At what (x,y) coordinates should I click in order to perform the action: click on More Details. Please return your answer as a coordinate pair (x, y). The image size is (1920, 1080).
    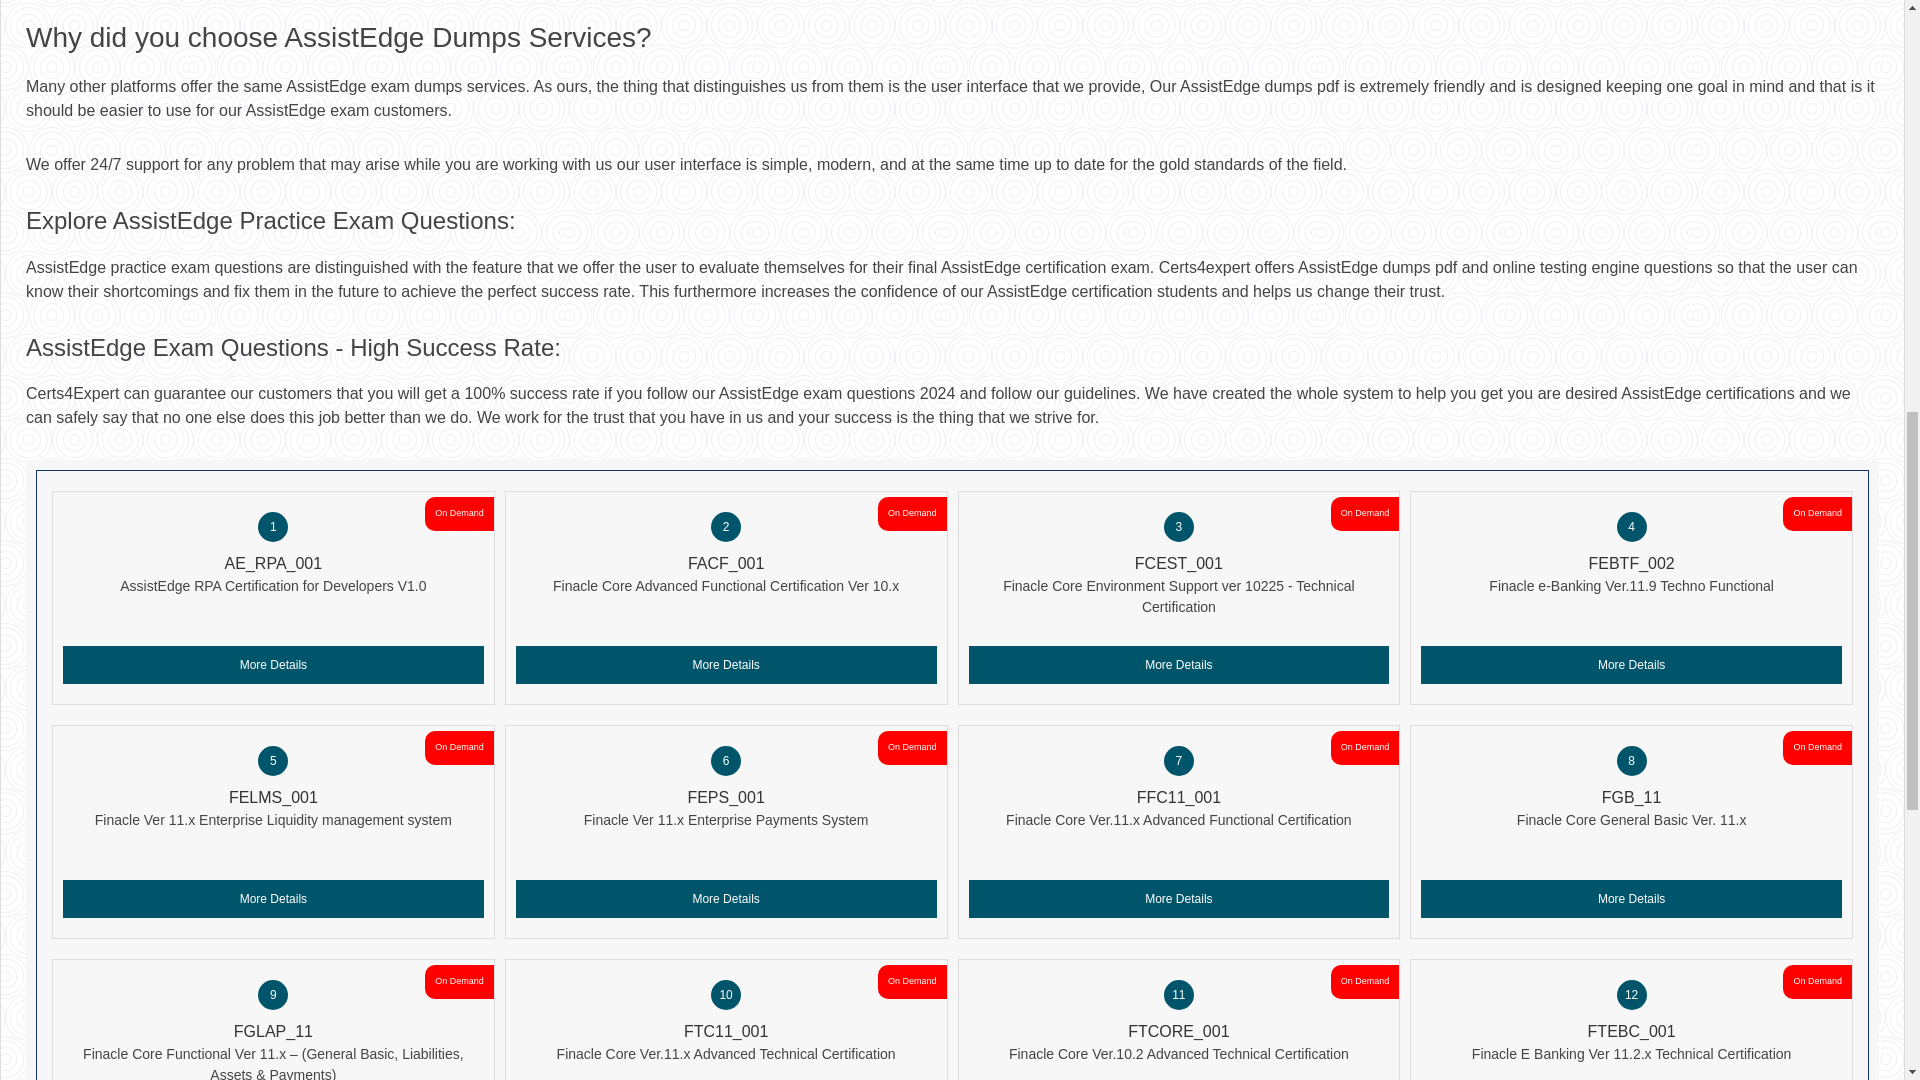
    Looking at the image, I should click on (1630, 899).